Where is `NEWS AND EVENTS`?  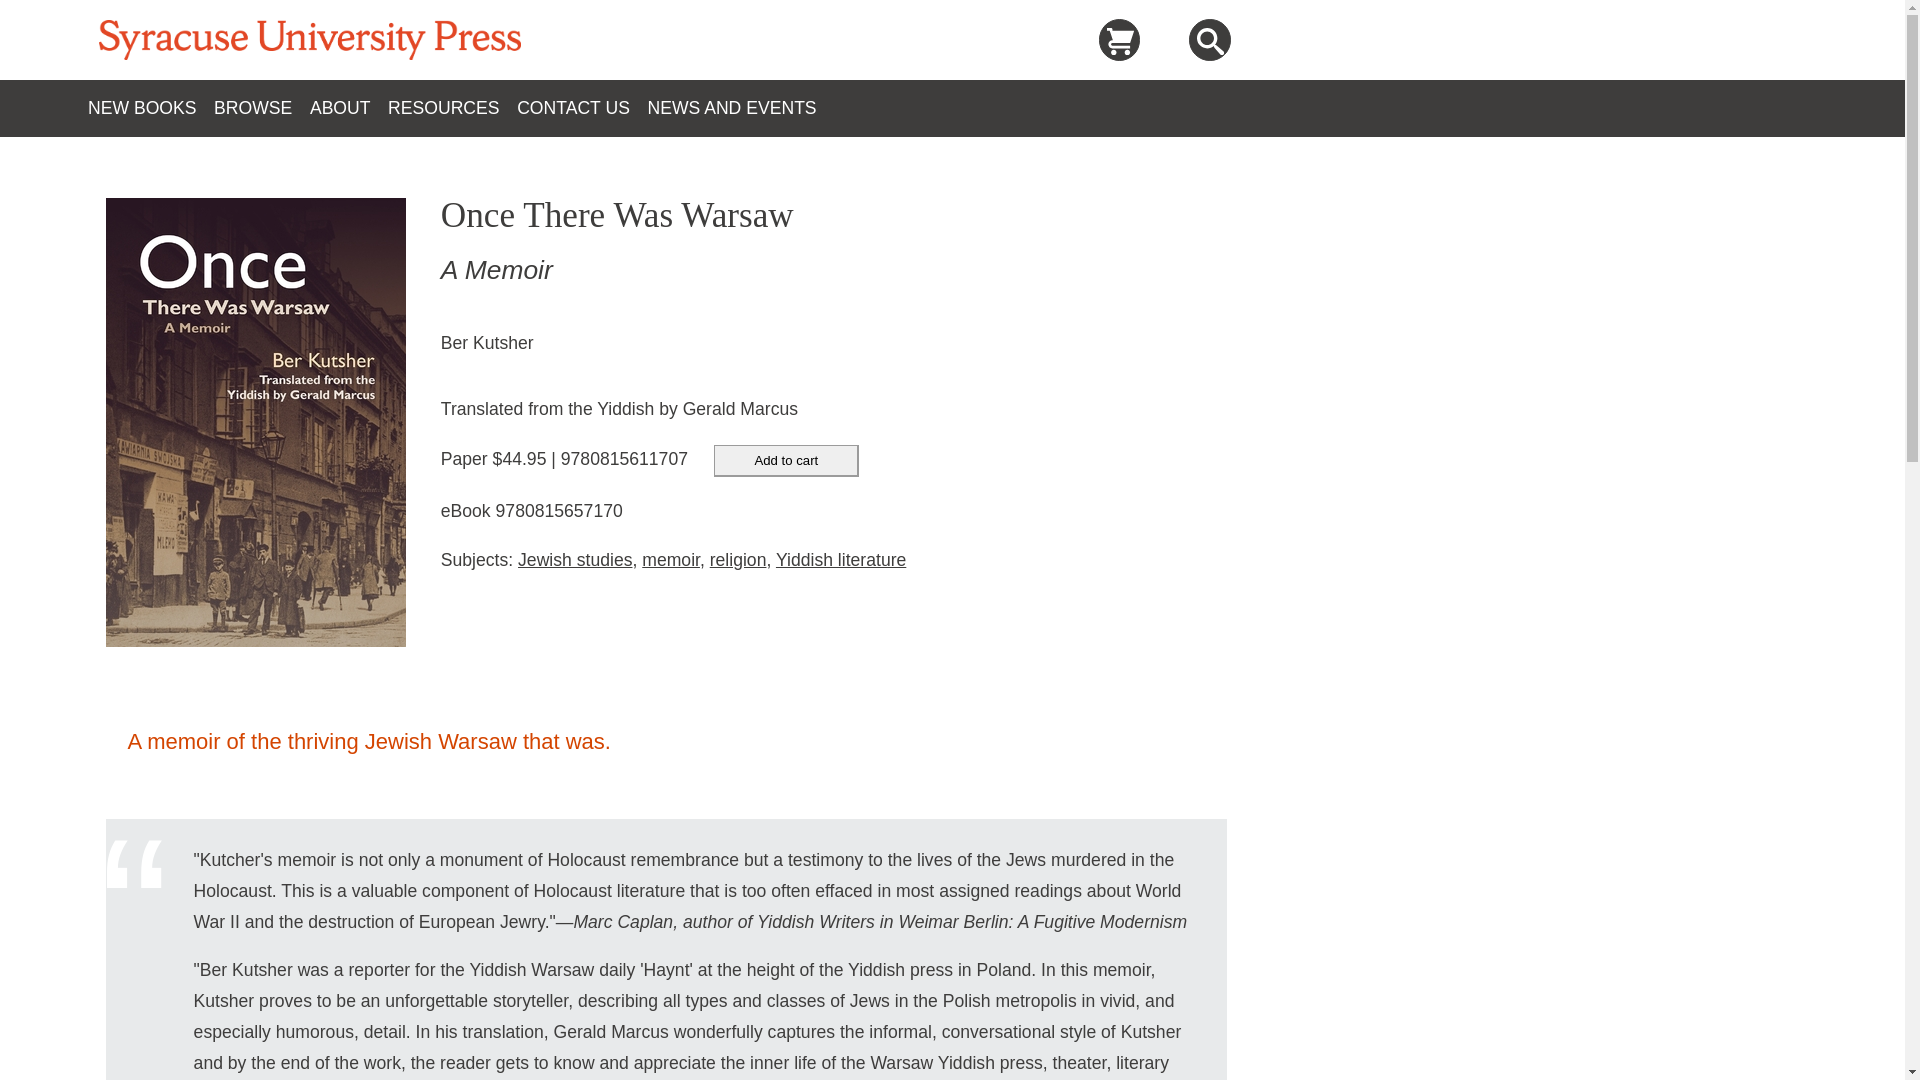 NEWS AND EVENTS is located at coordinates (740, 108).